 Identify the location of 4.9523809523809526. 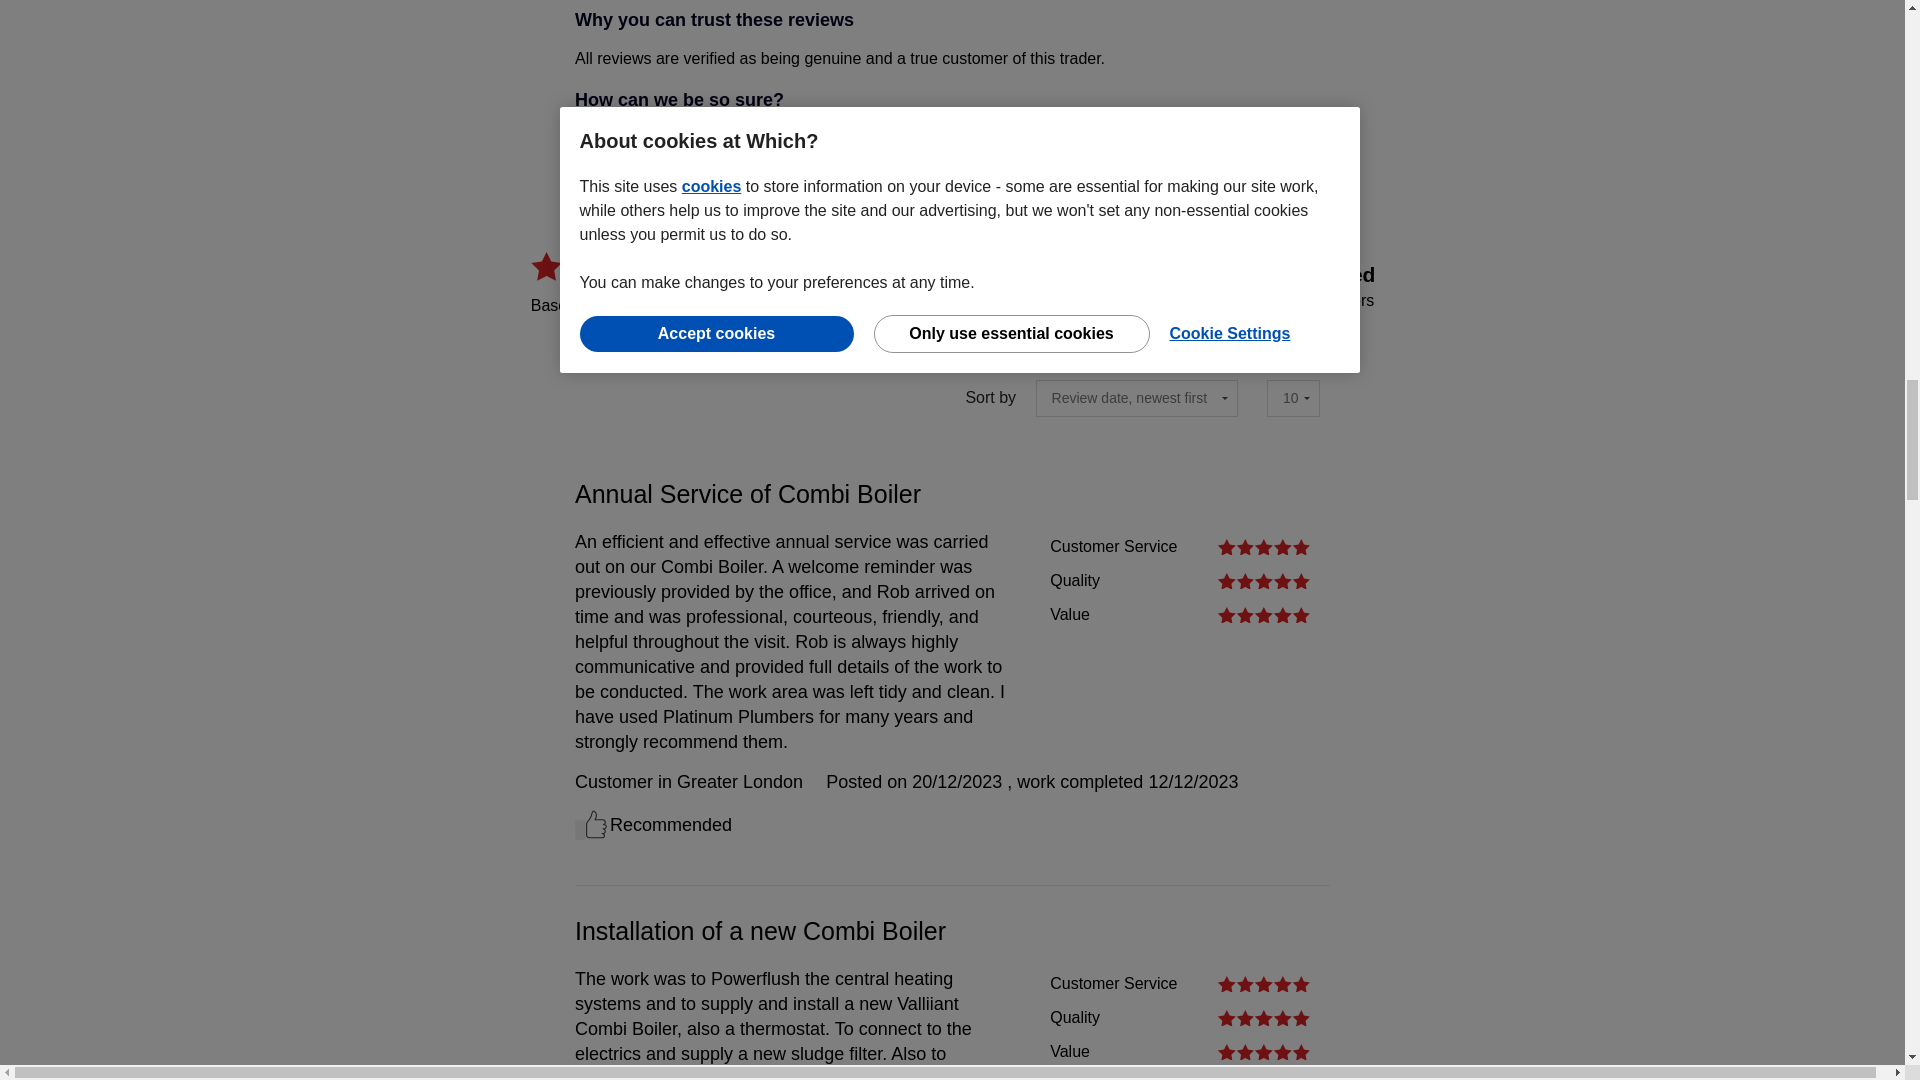
(1044, 262).